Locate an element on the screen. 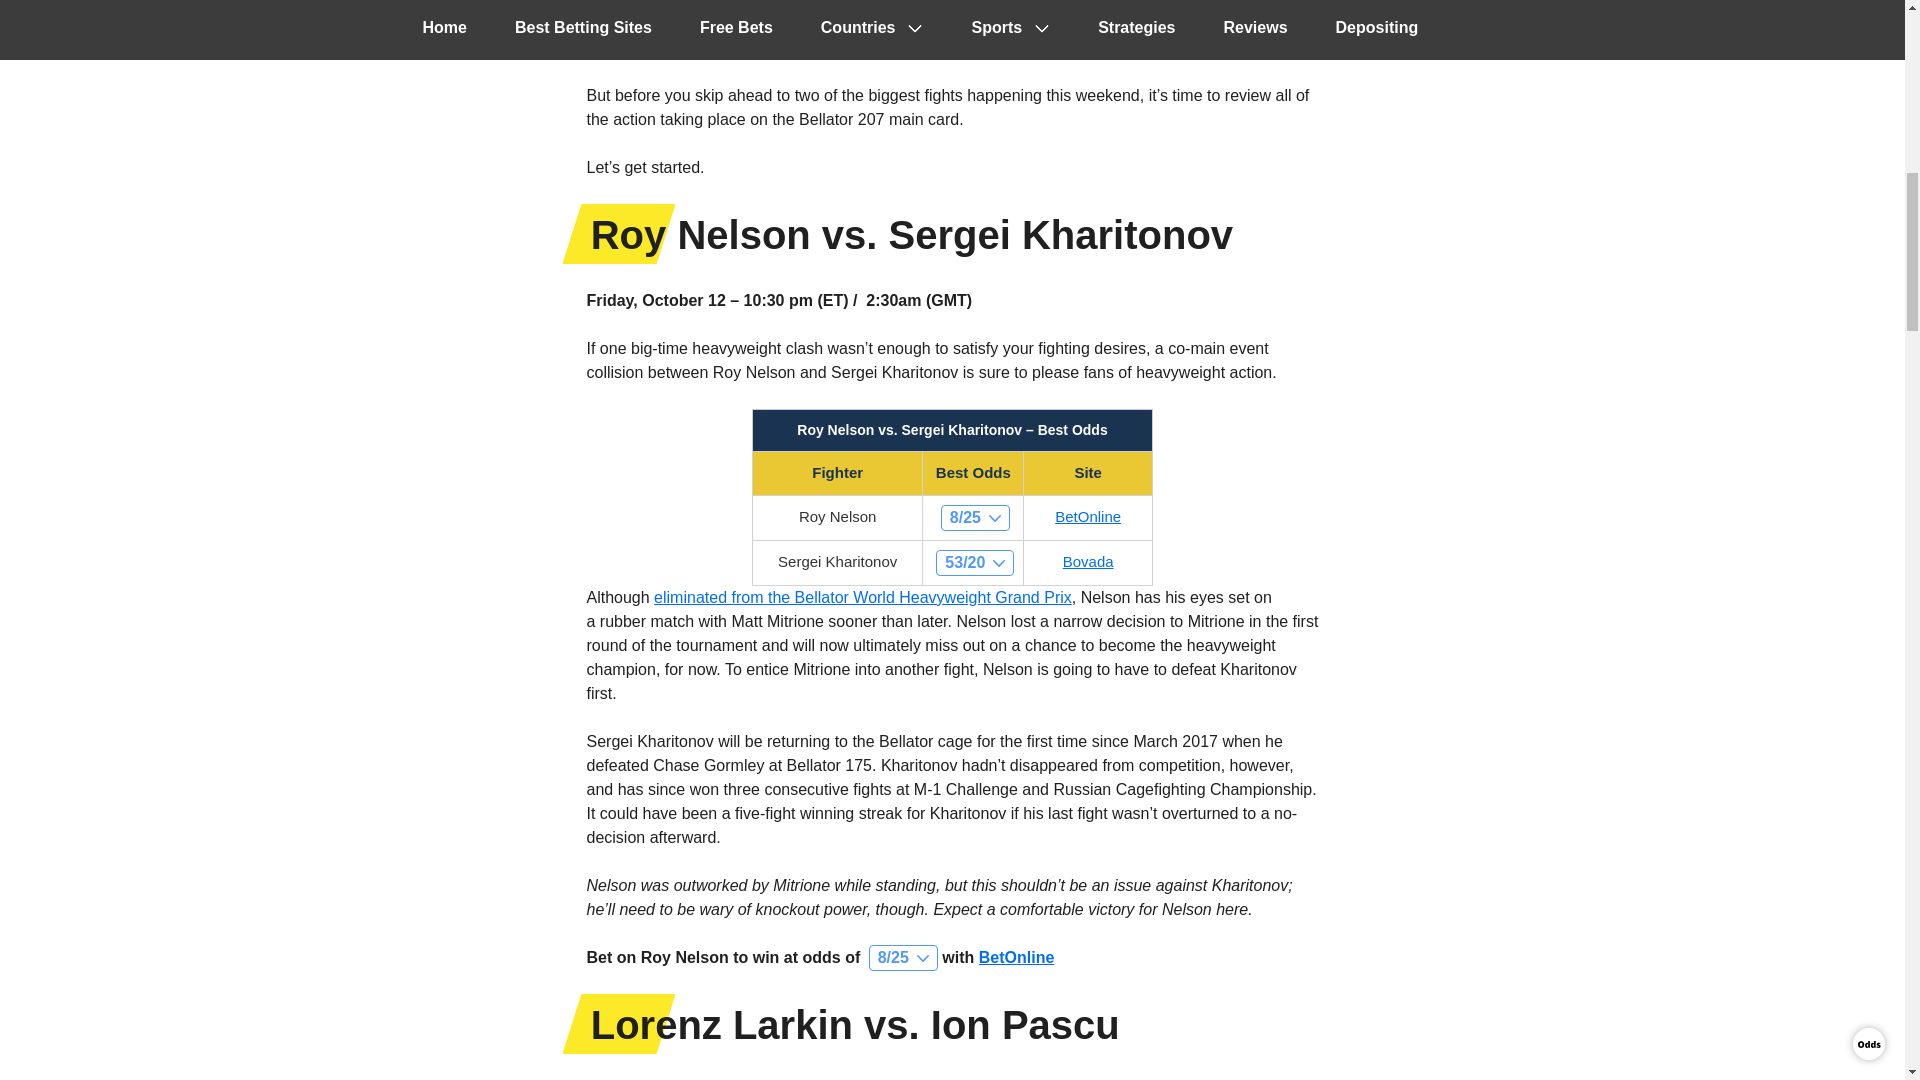 The image size is (1920, 1080). Bovada is located at coordinates (1088, 561).